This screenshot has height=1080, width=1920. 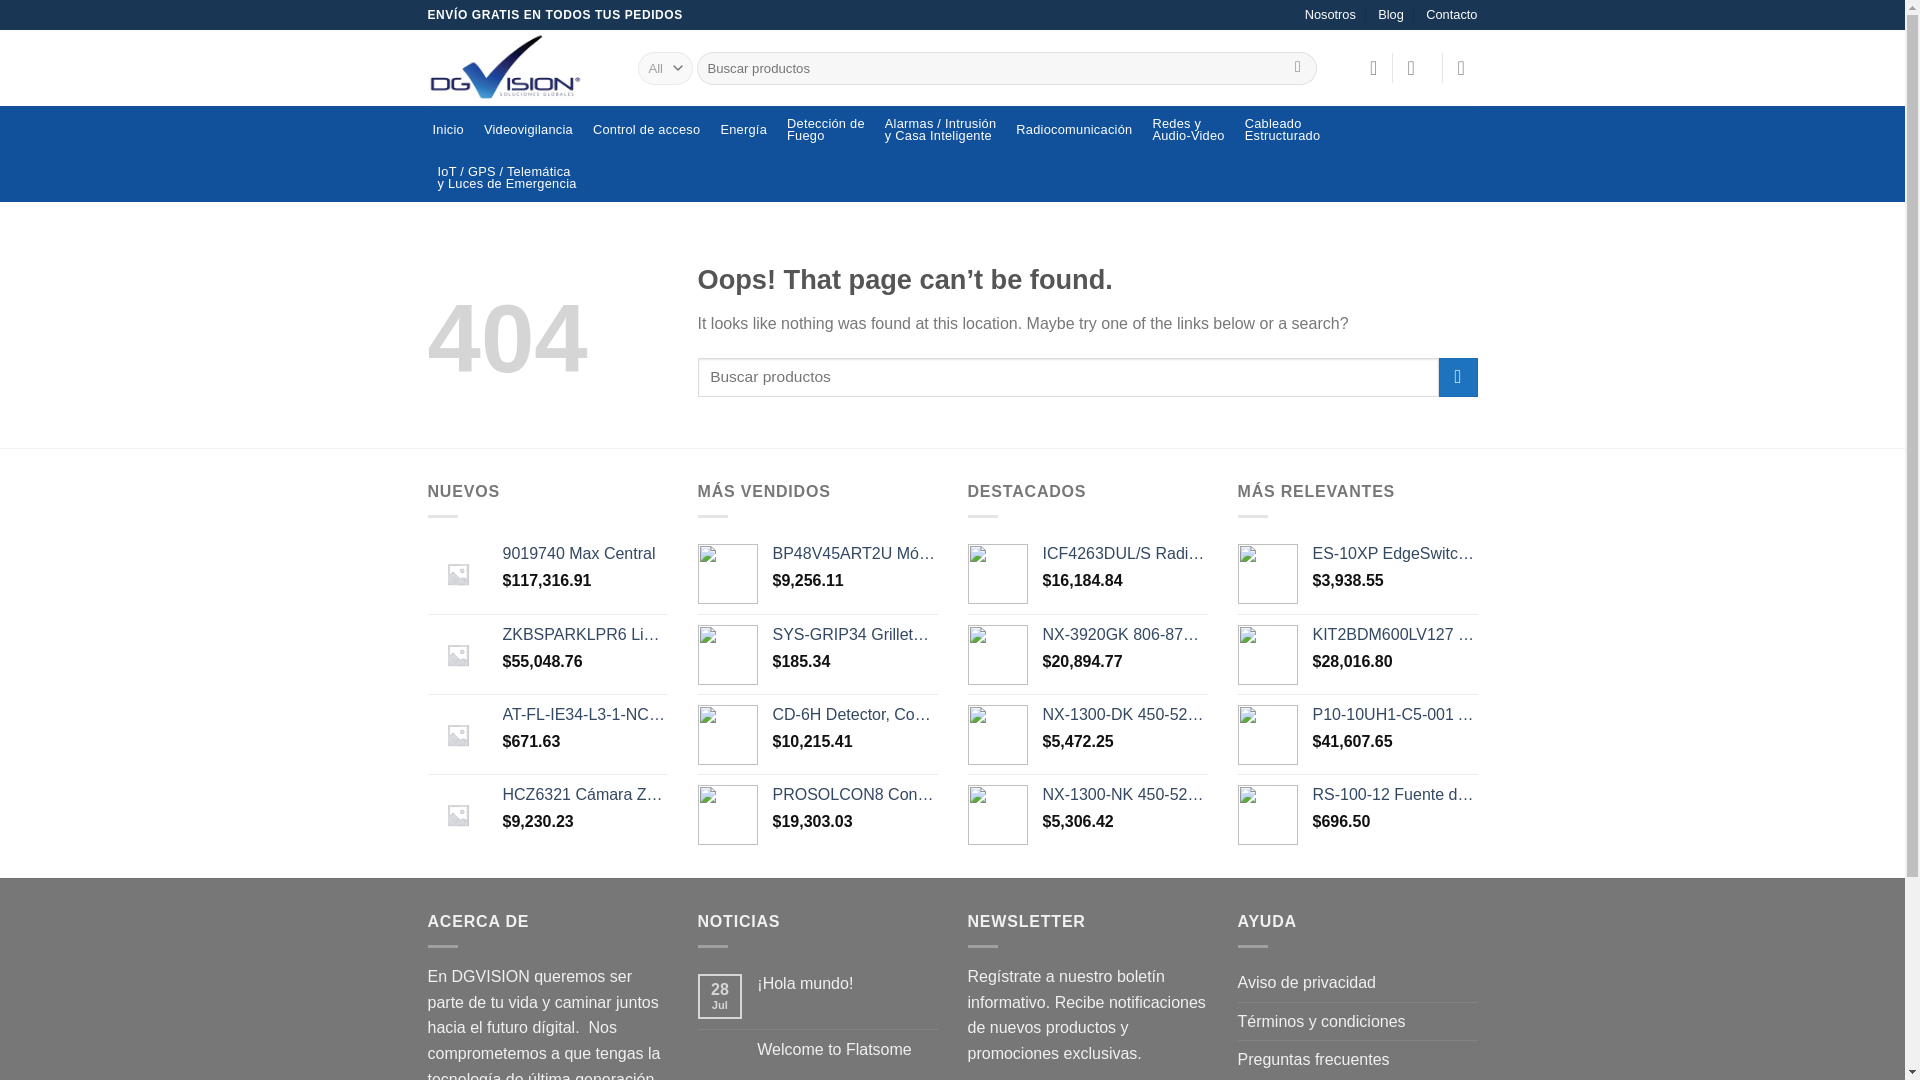 I want to click on Nosotros, so click(x=1298, y=68).